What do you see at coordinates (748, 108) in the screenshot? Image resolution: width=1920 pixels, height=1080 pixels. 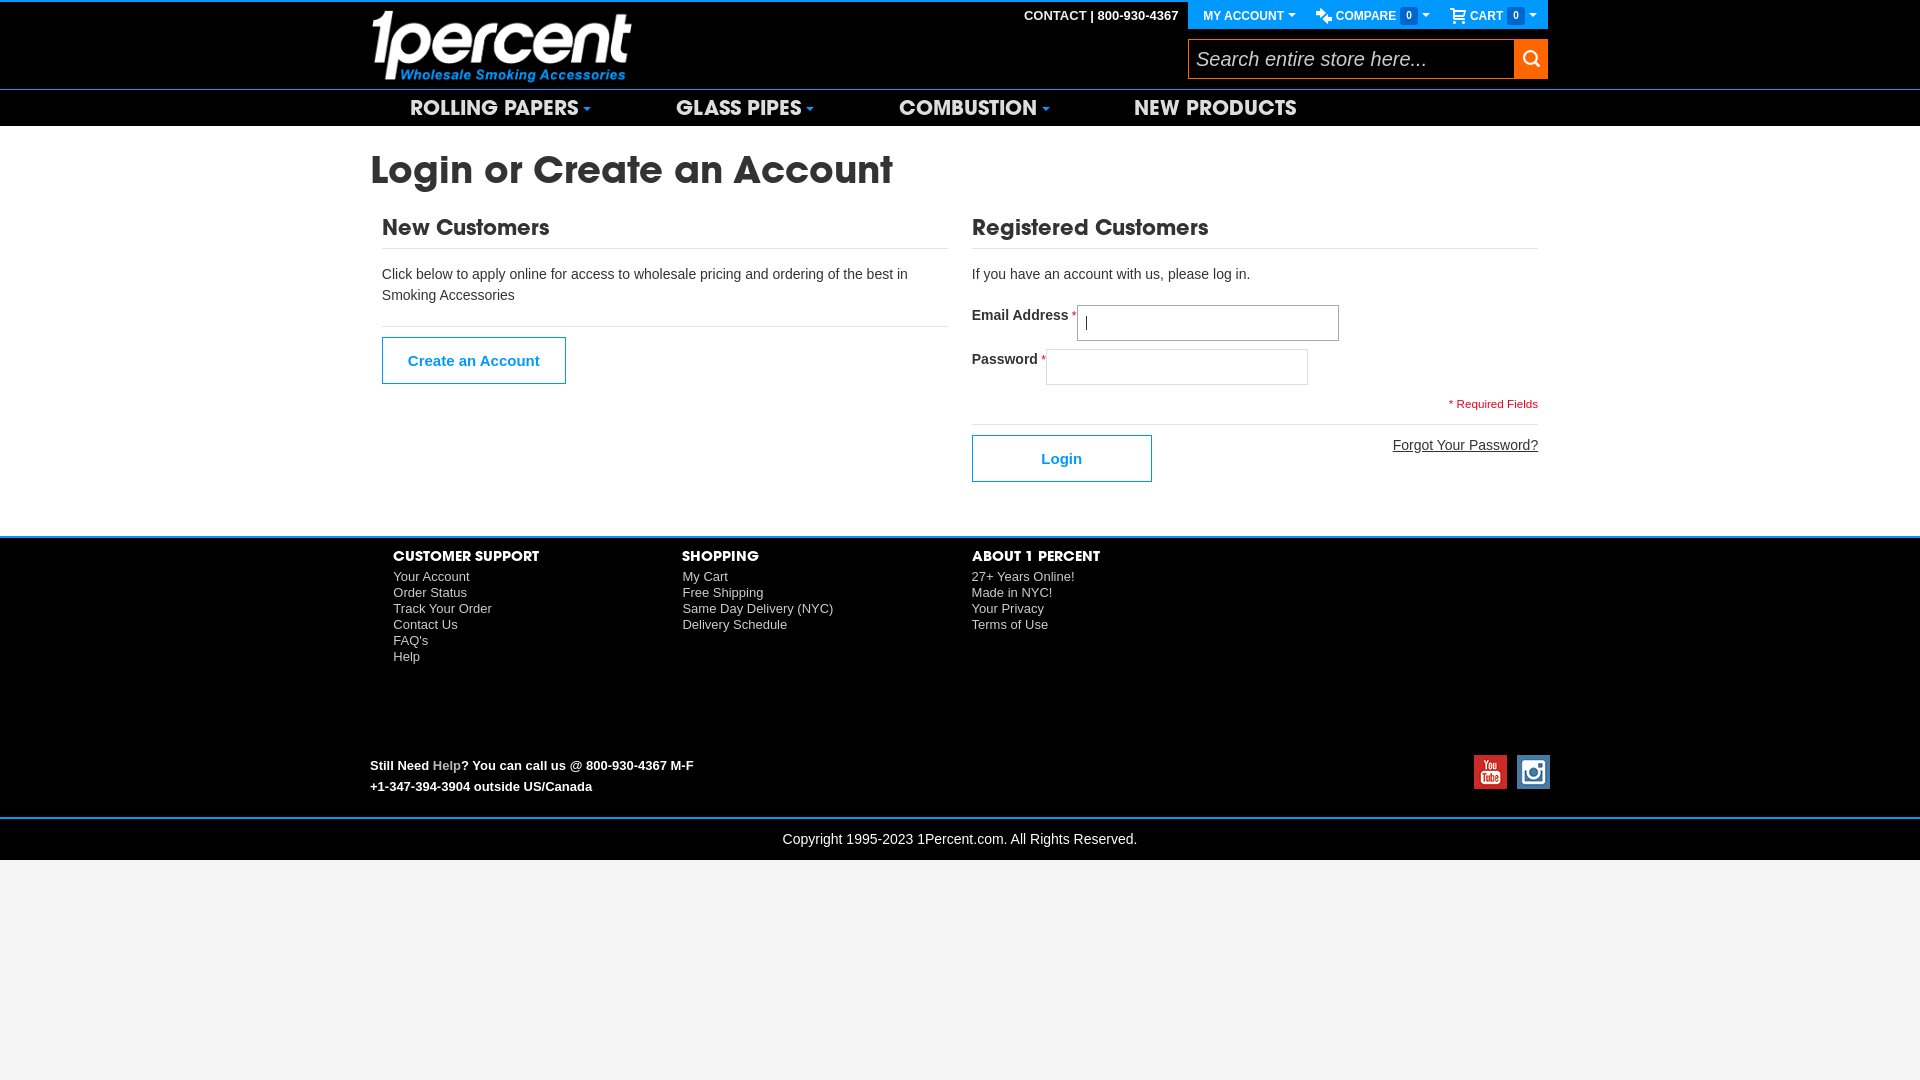 I see `GLASS PIPES ` at bounding box center [748, 108].